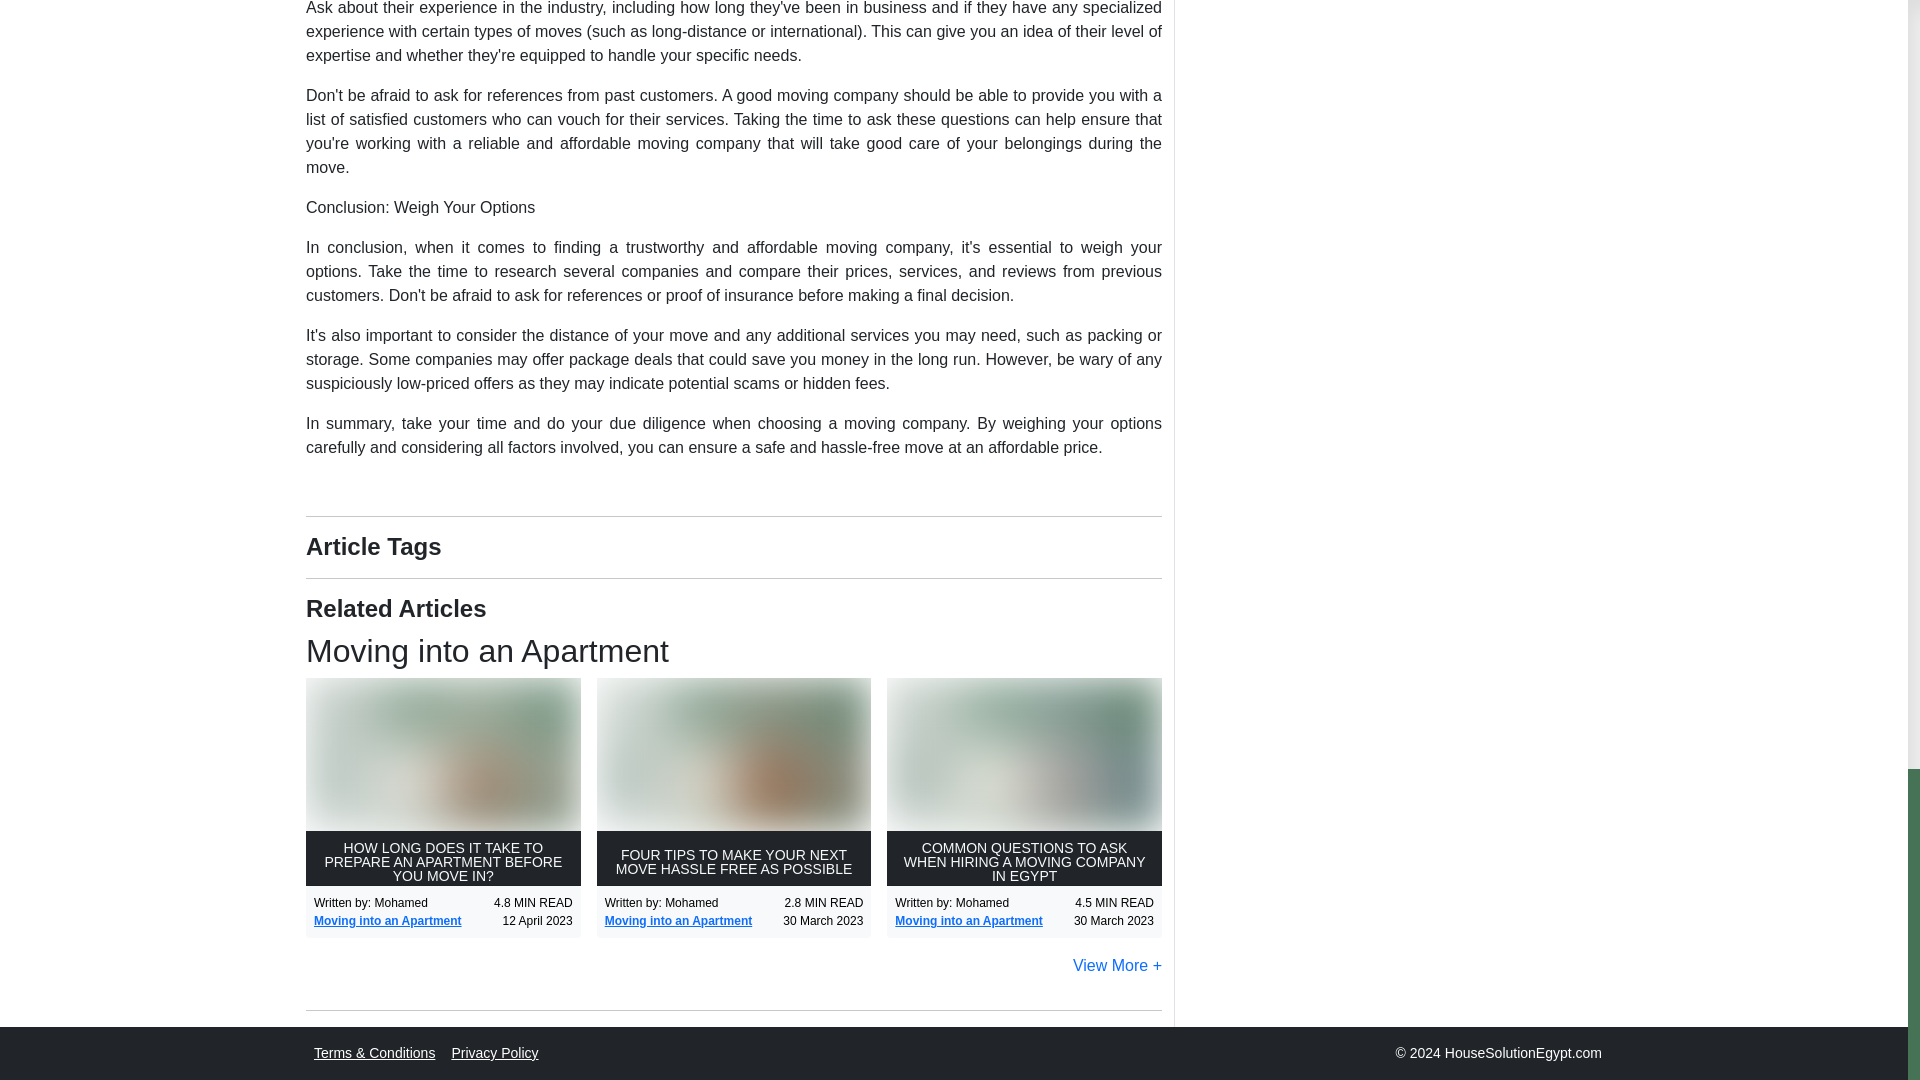 The height and width of the screenshot is (1080, 1920). Describe the element at coordinates (733, 650) in the screenshot. I see `Moving into an Apartment` at that location.